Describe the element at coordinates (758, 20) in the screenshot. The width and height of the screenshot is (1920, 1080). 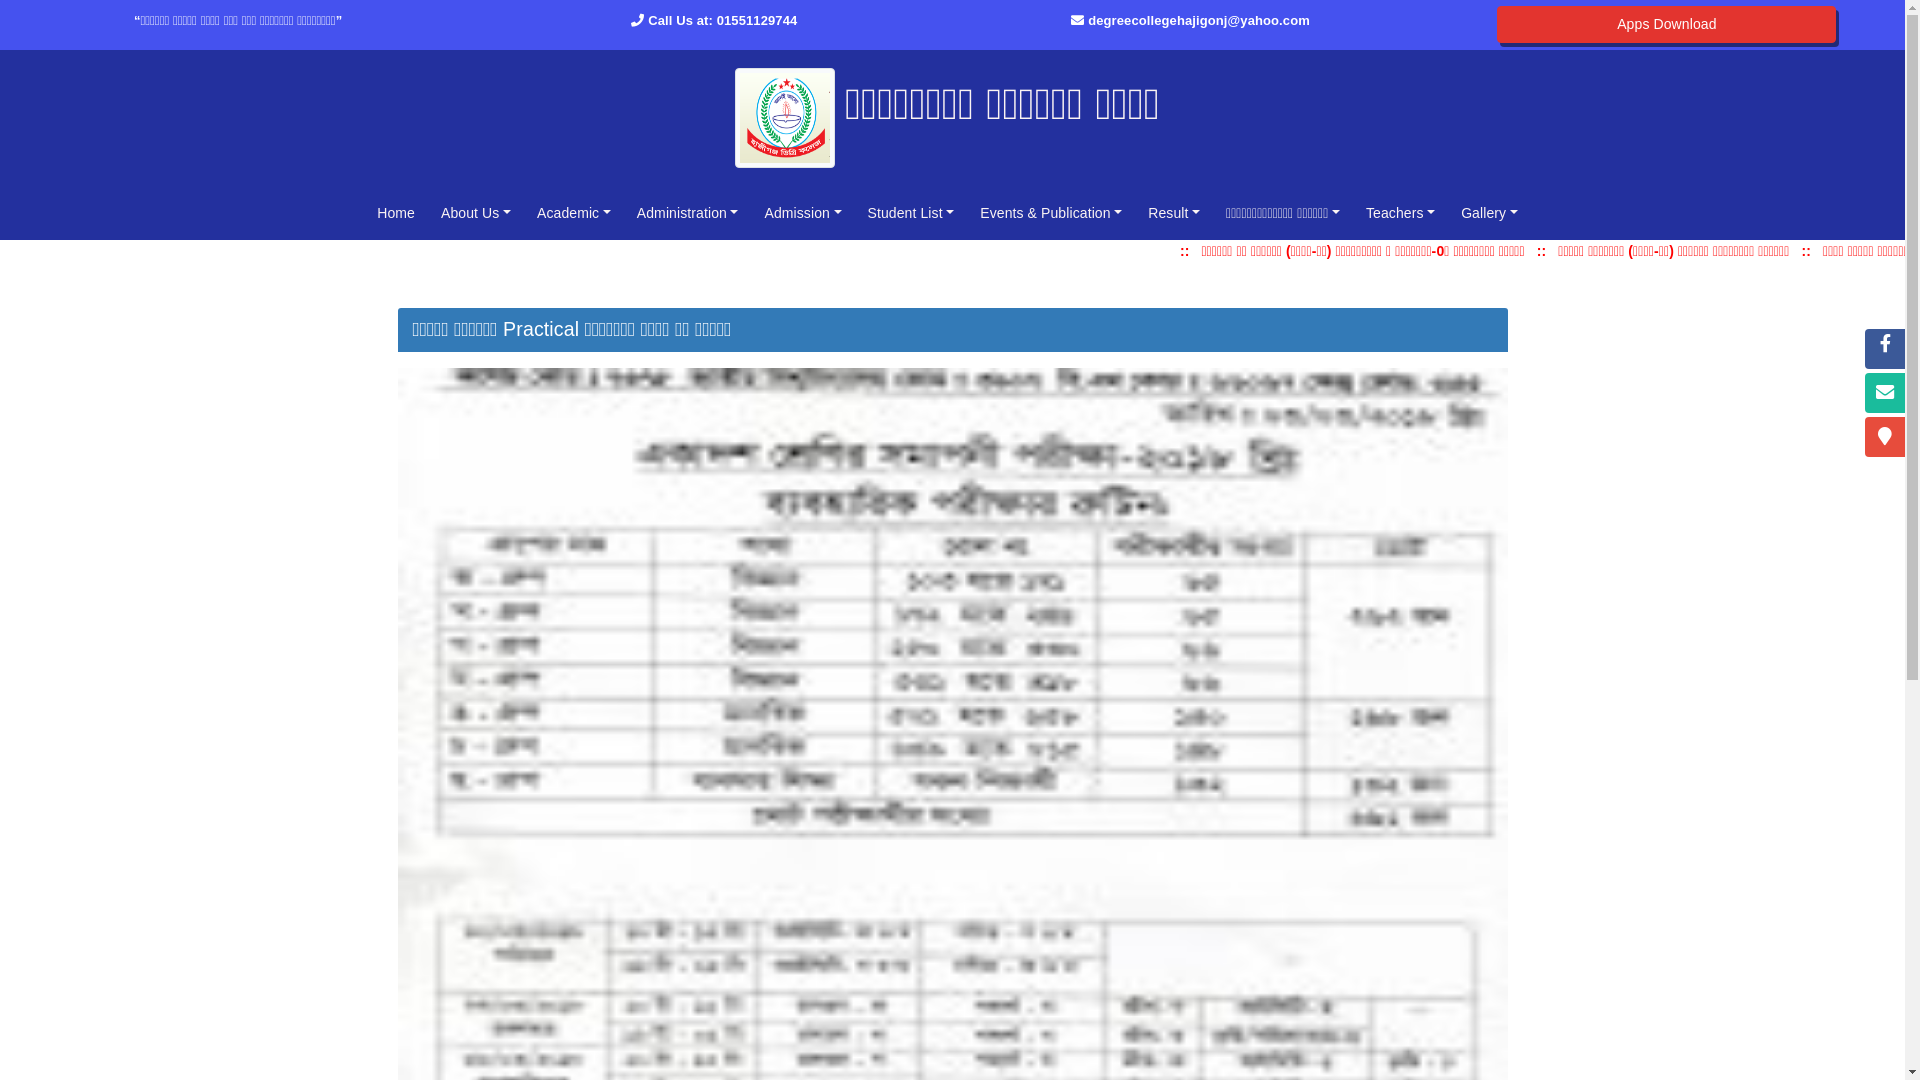
I see `01551129744` at that location.